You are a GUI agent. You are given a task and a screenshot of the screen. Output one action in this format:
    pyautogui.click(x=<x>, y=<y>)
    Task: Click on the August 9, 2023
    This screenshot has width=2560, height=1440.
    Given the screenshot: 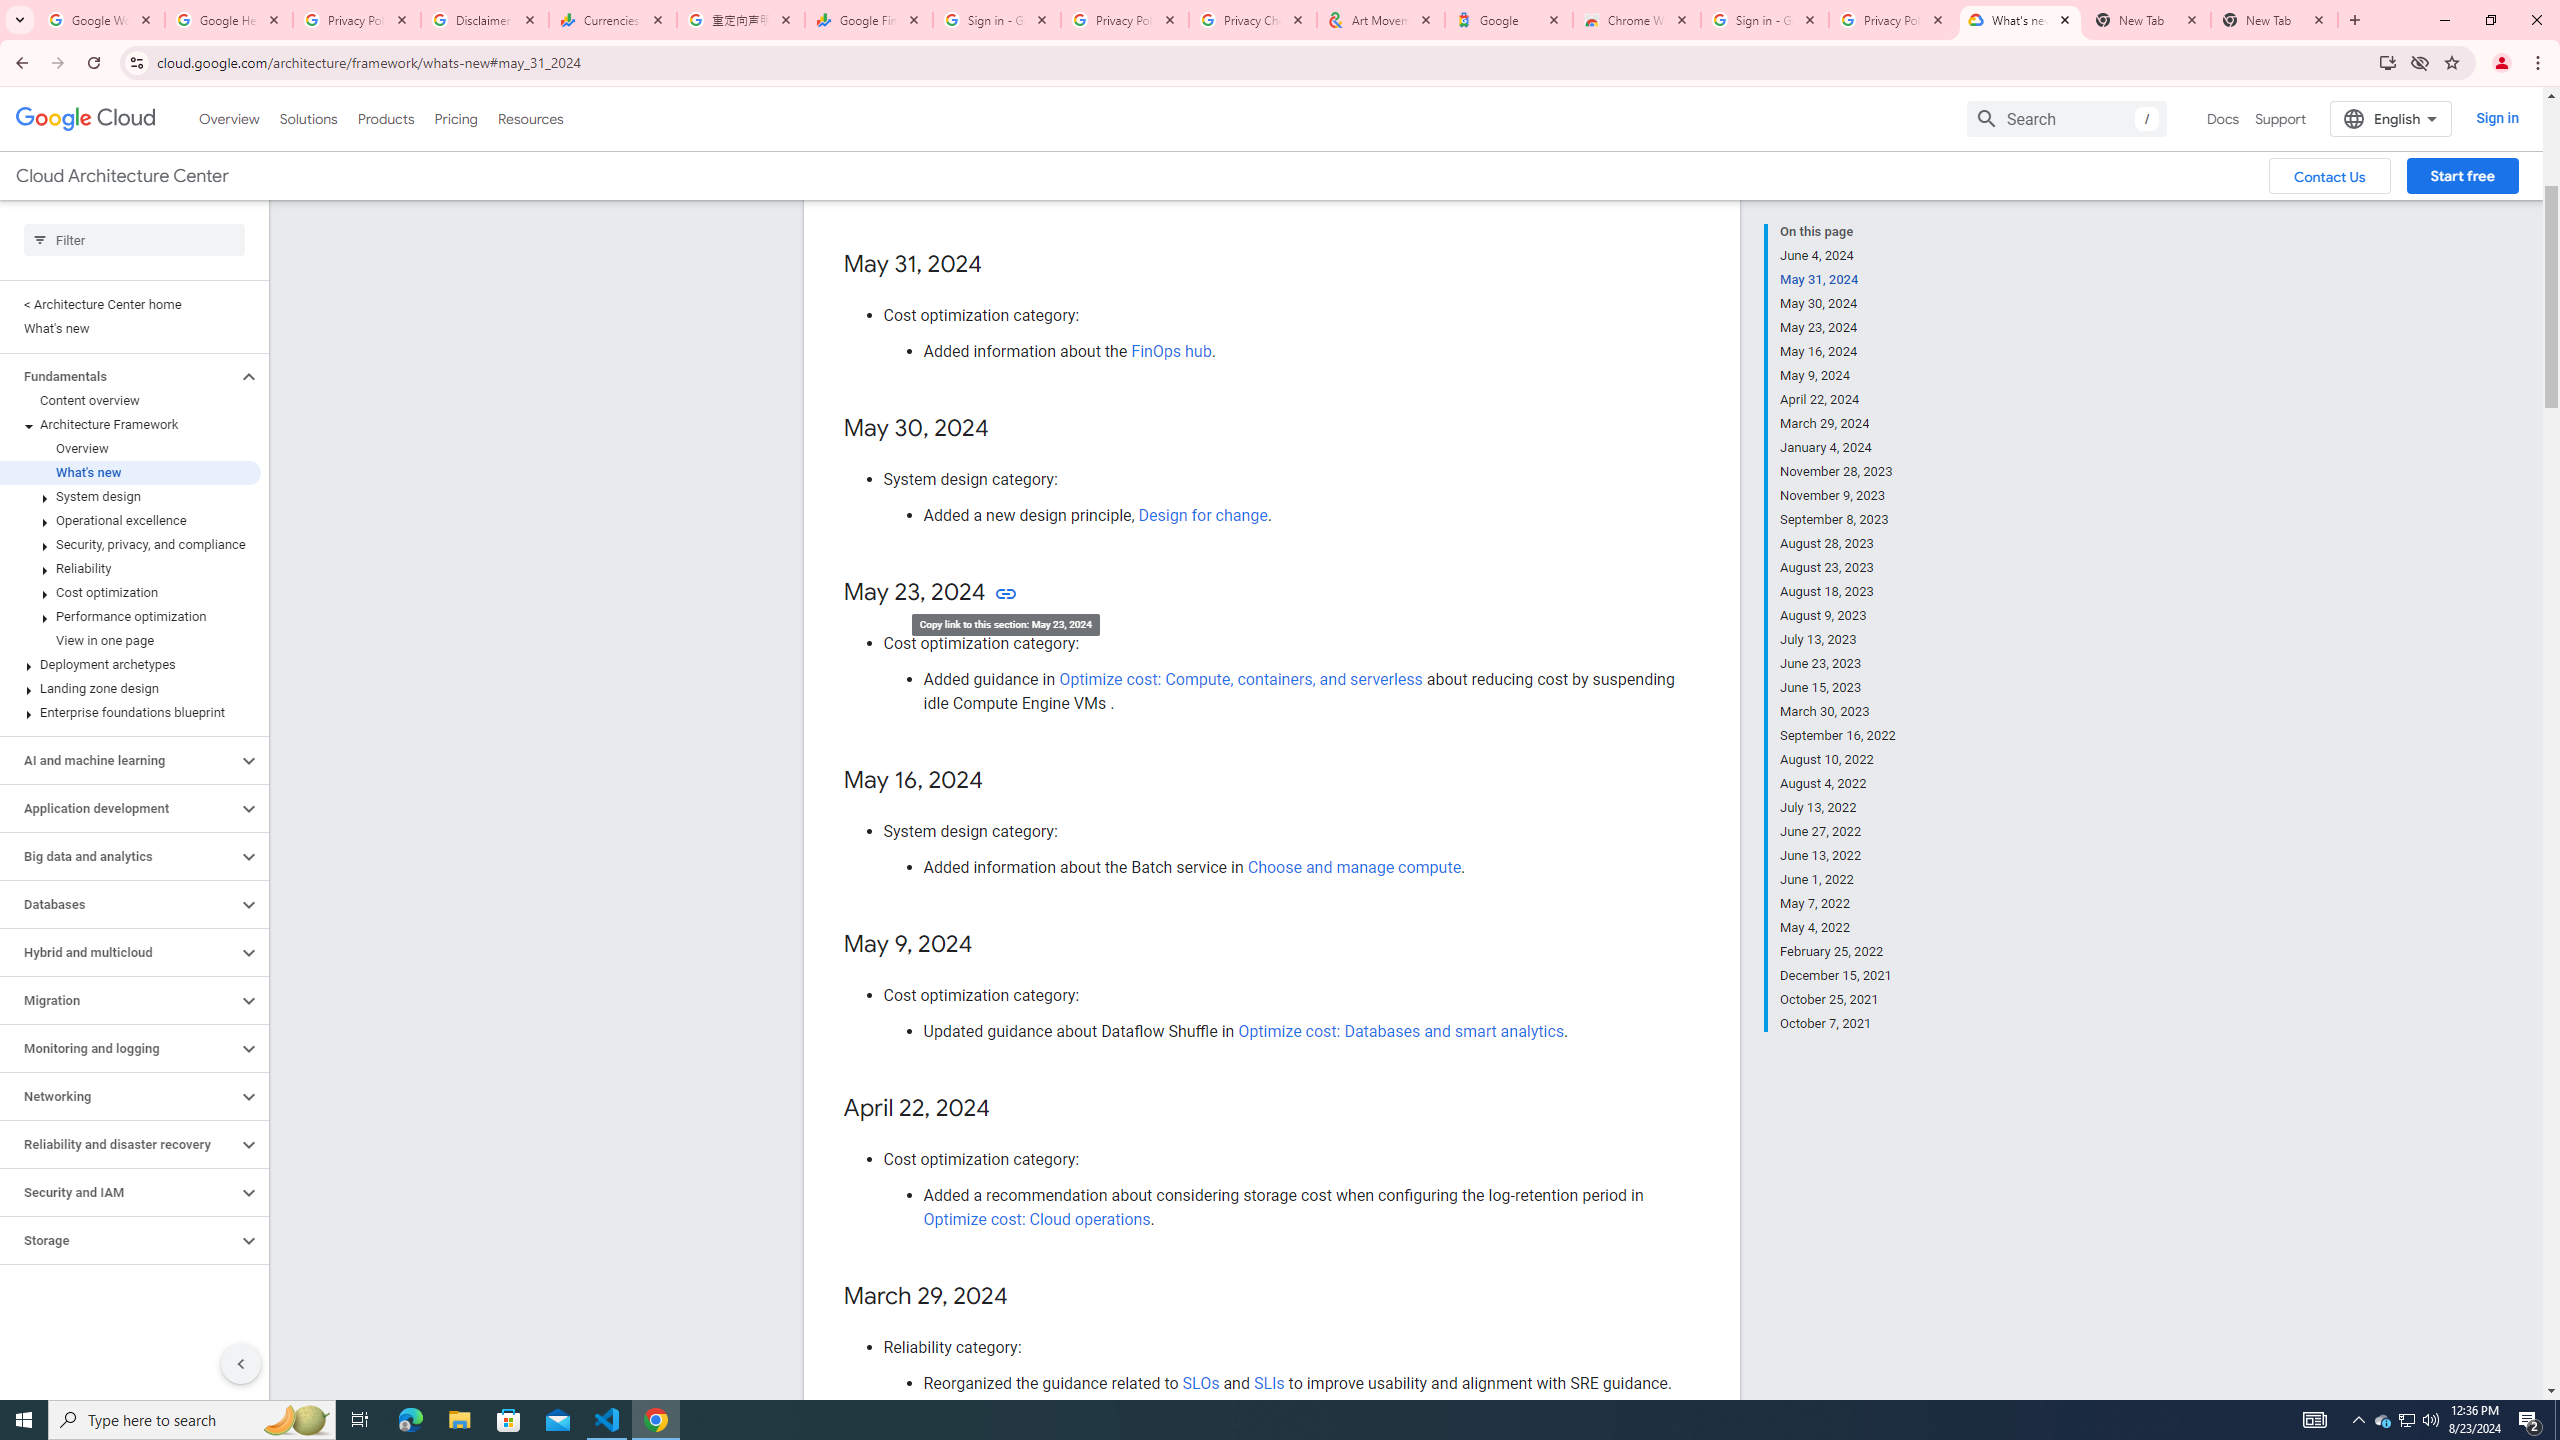 What is the action you would take?
    pyautogui.click(x=1838, y=615)
    